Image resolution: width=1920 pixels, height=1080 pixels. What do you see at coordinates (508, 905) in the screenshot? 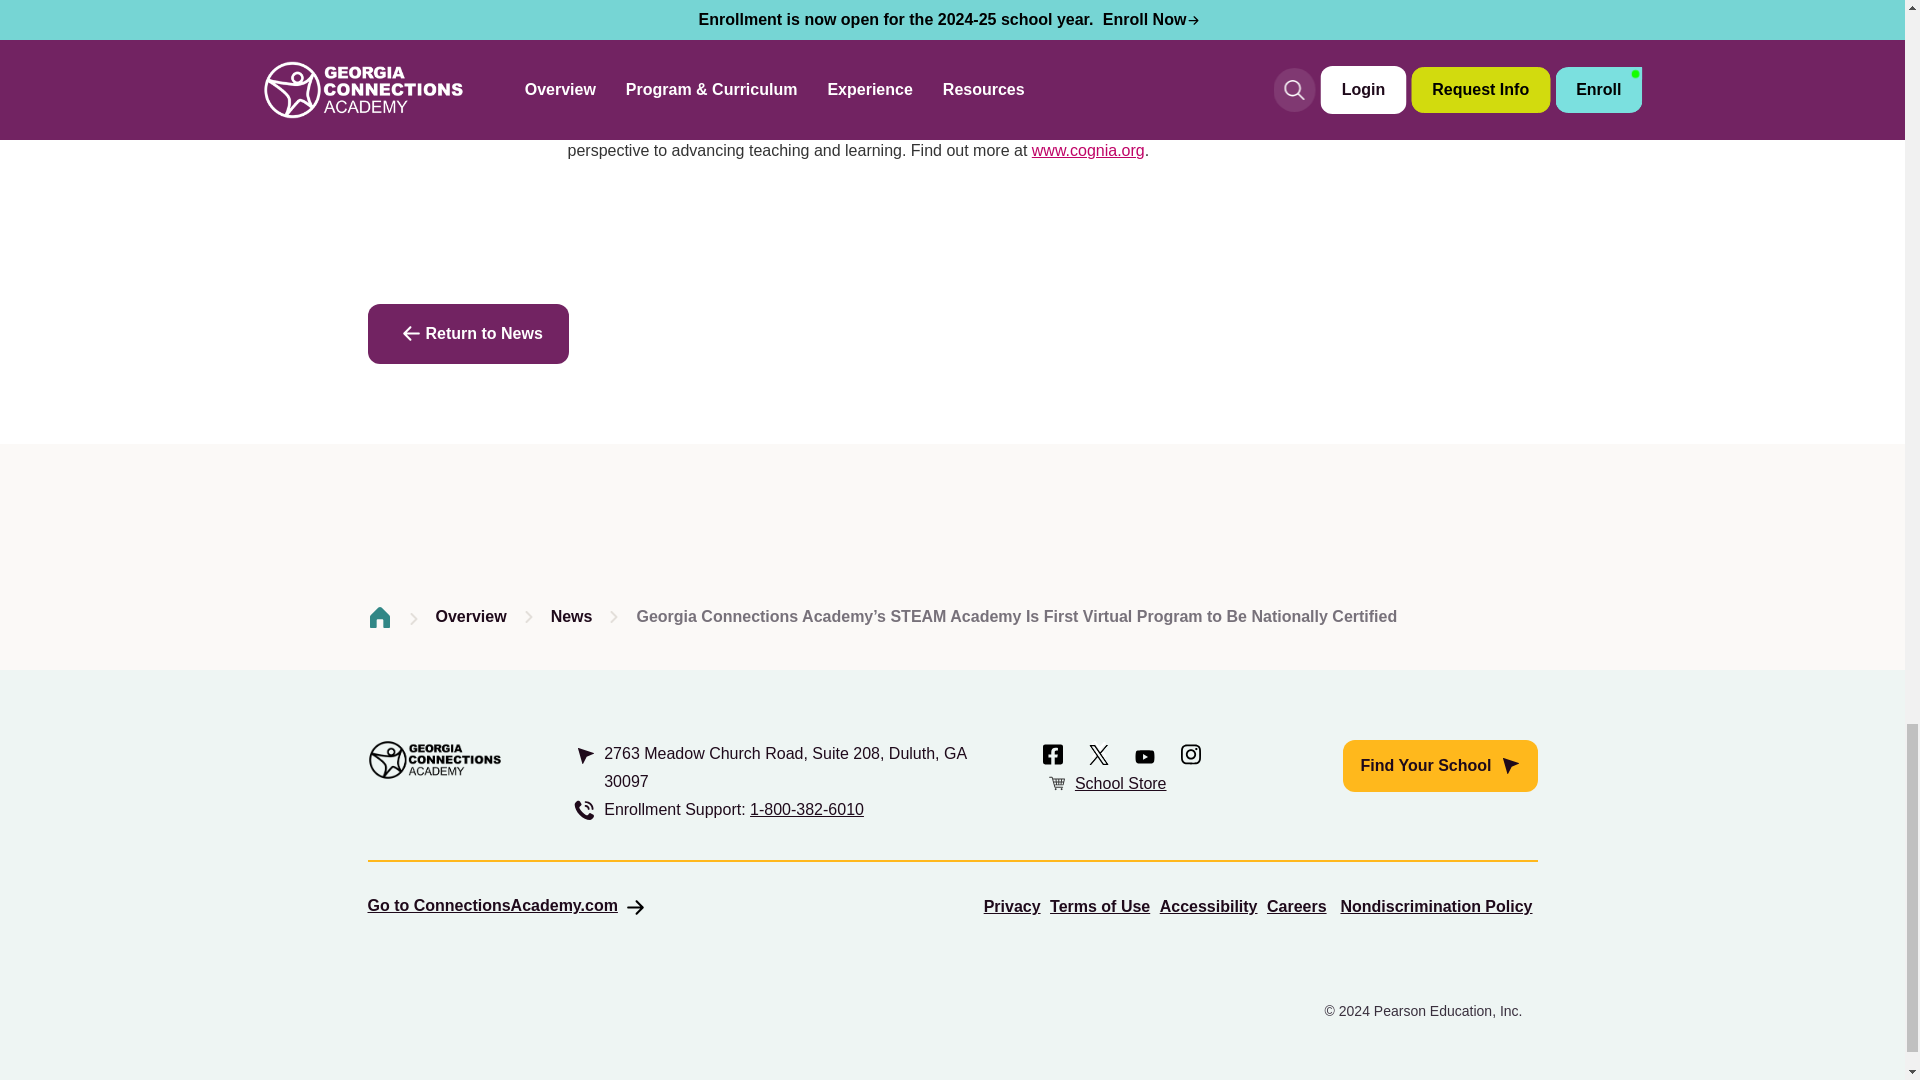
I see `Go to ConnectionsAcademy.com` at bounding box center [508, 905].